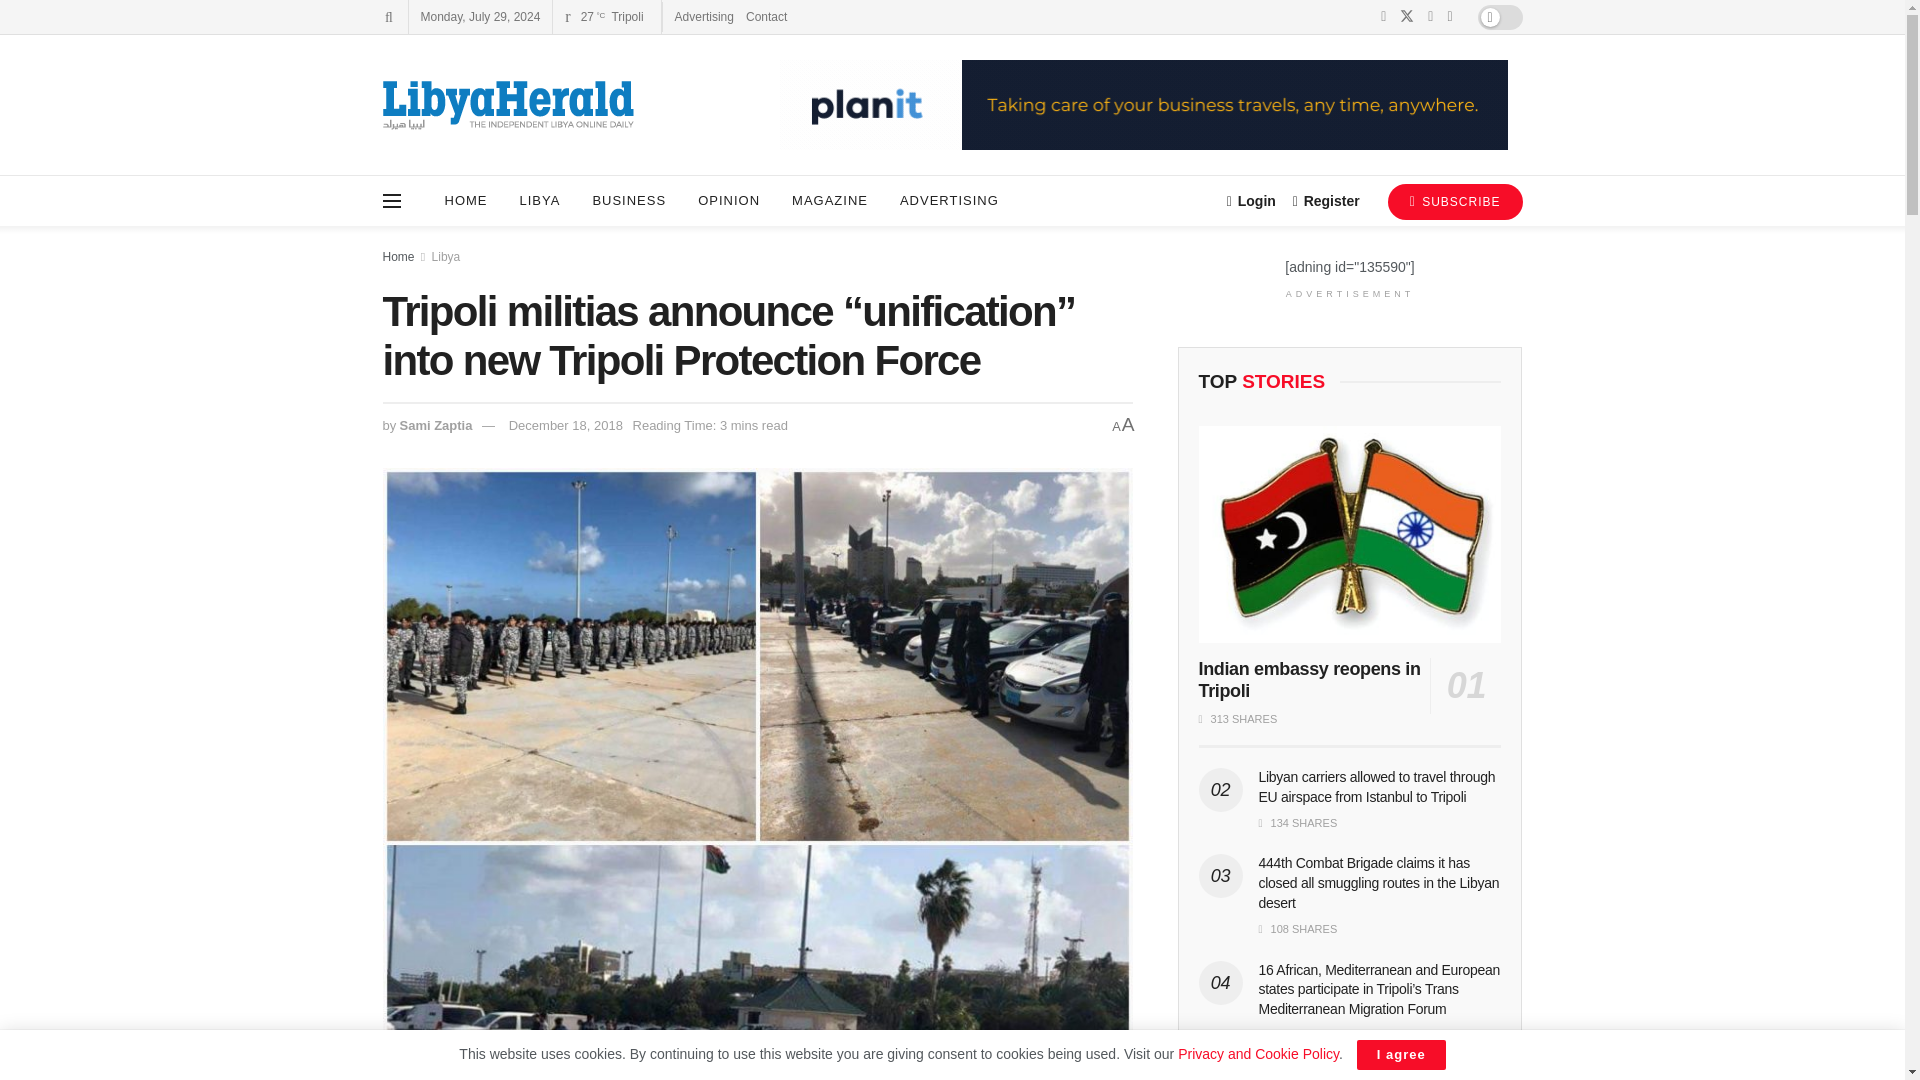 The width and height of the screenshot is (1920, 1080). What do you see at coordinates (829, 200) in the screenshot?
I see `MAGAZINE` at bounding box center [829, 200].